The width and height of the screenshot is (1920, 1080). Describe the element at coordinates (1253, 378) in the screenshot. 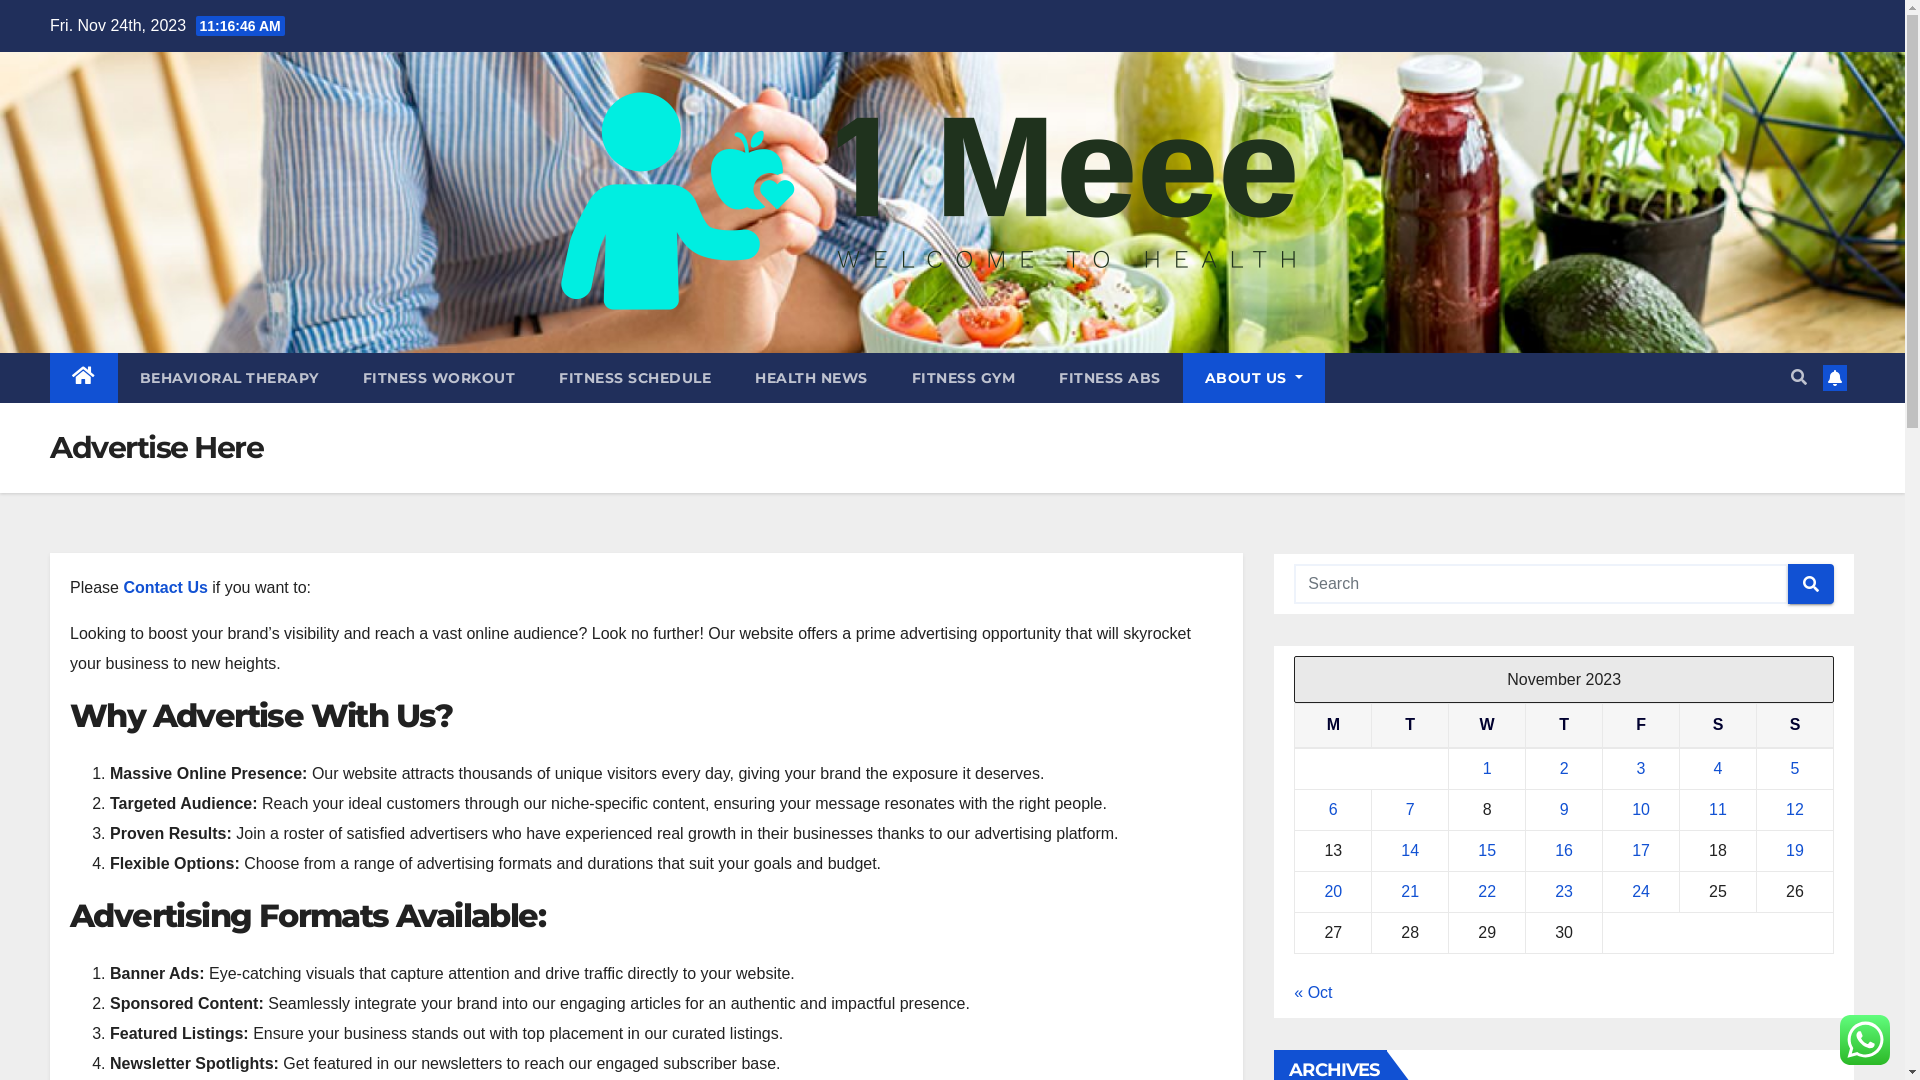

I see `ABOUT US` at that location.